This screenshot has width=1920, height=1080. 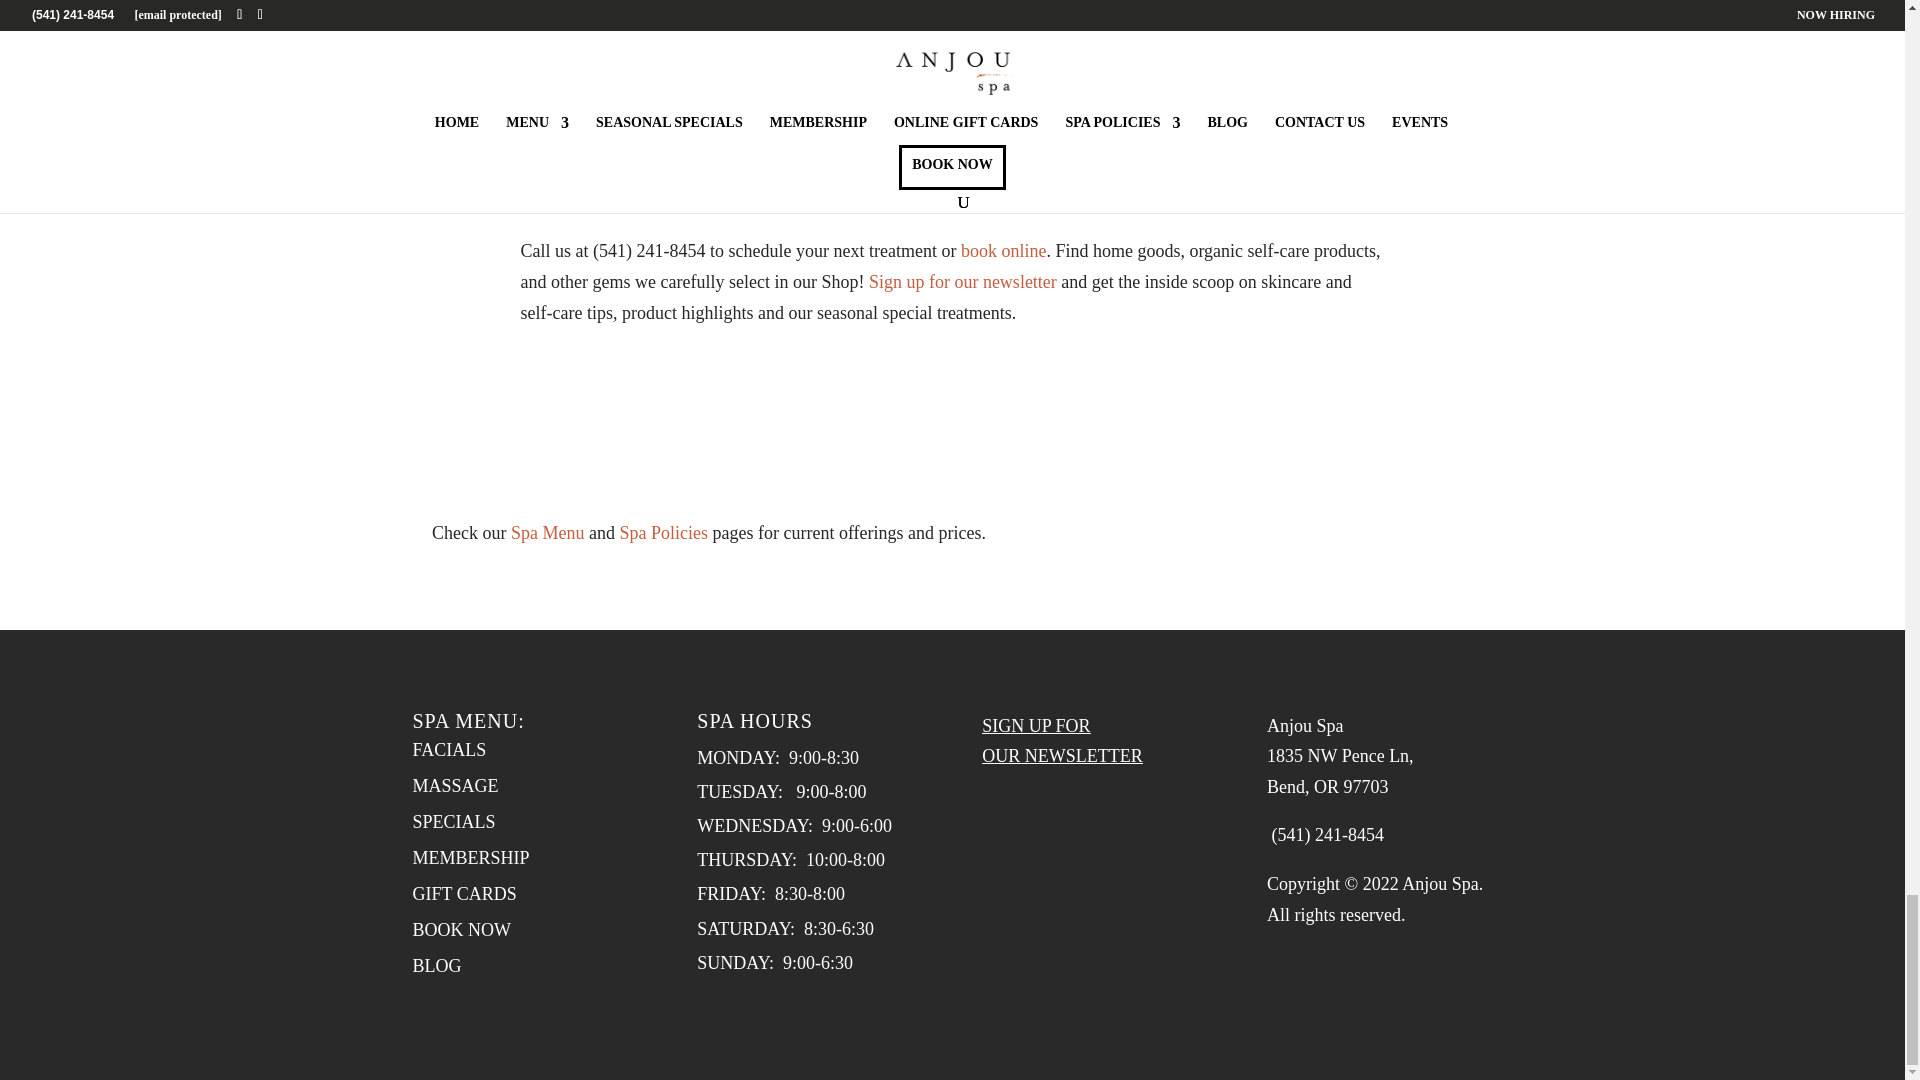 I want to click on book online, so click(x=1004, y=250).